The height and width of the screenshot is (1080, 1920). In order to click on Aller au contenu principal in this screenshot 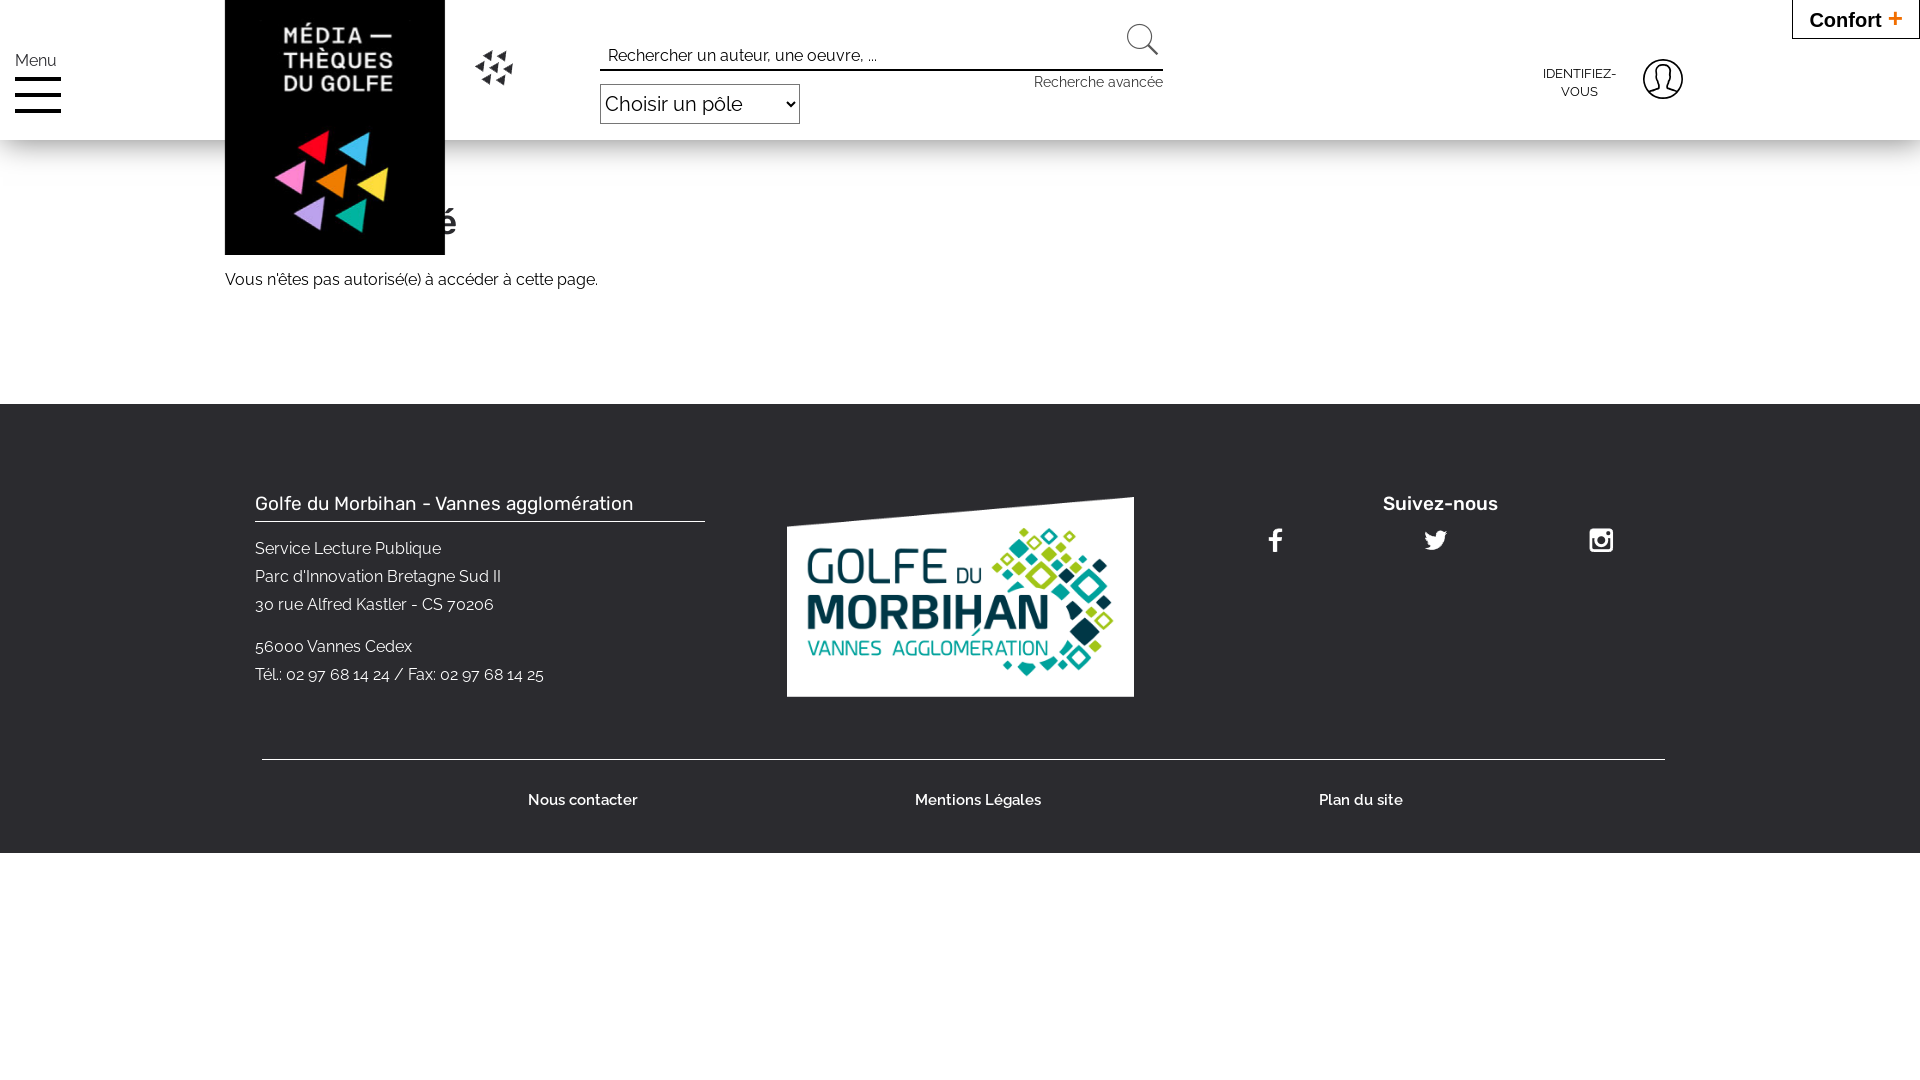, I will do `click(94, 210)`.